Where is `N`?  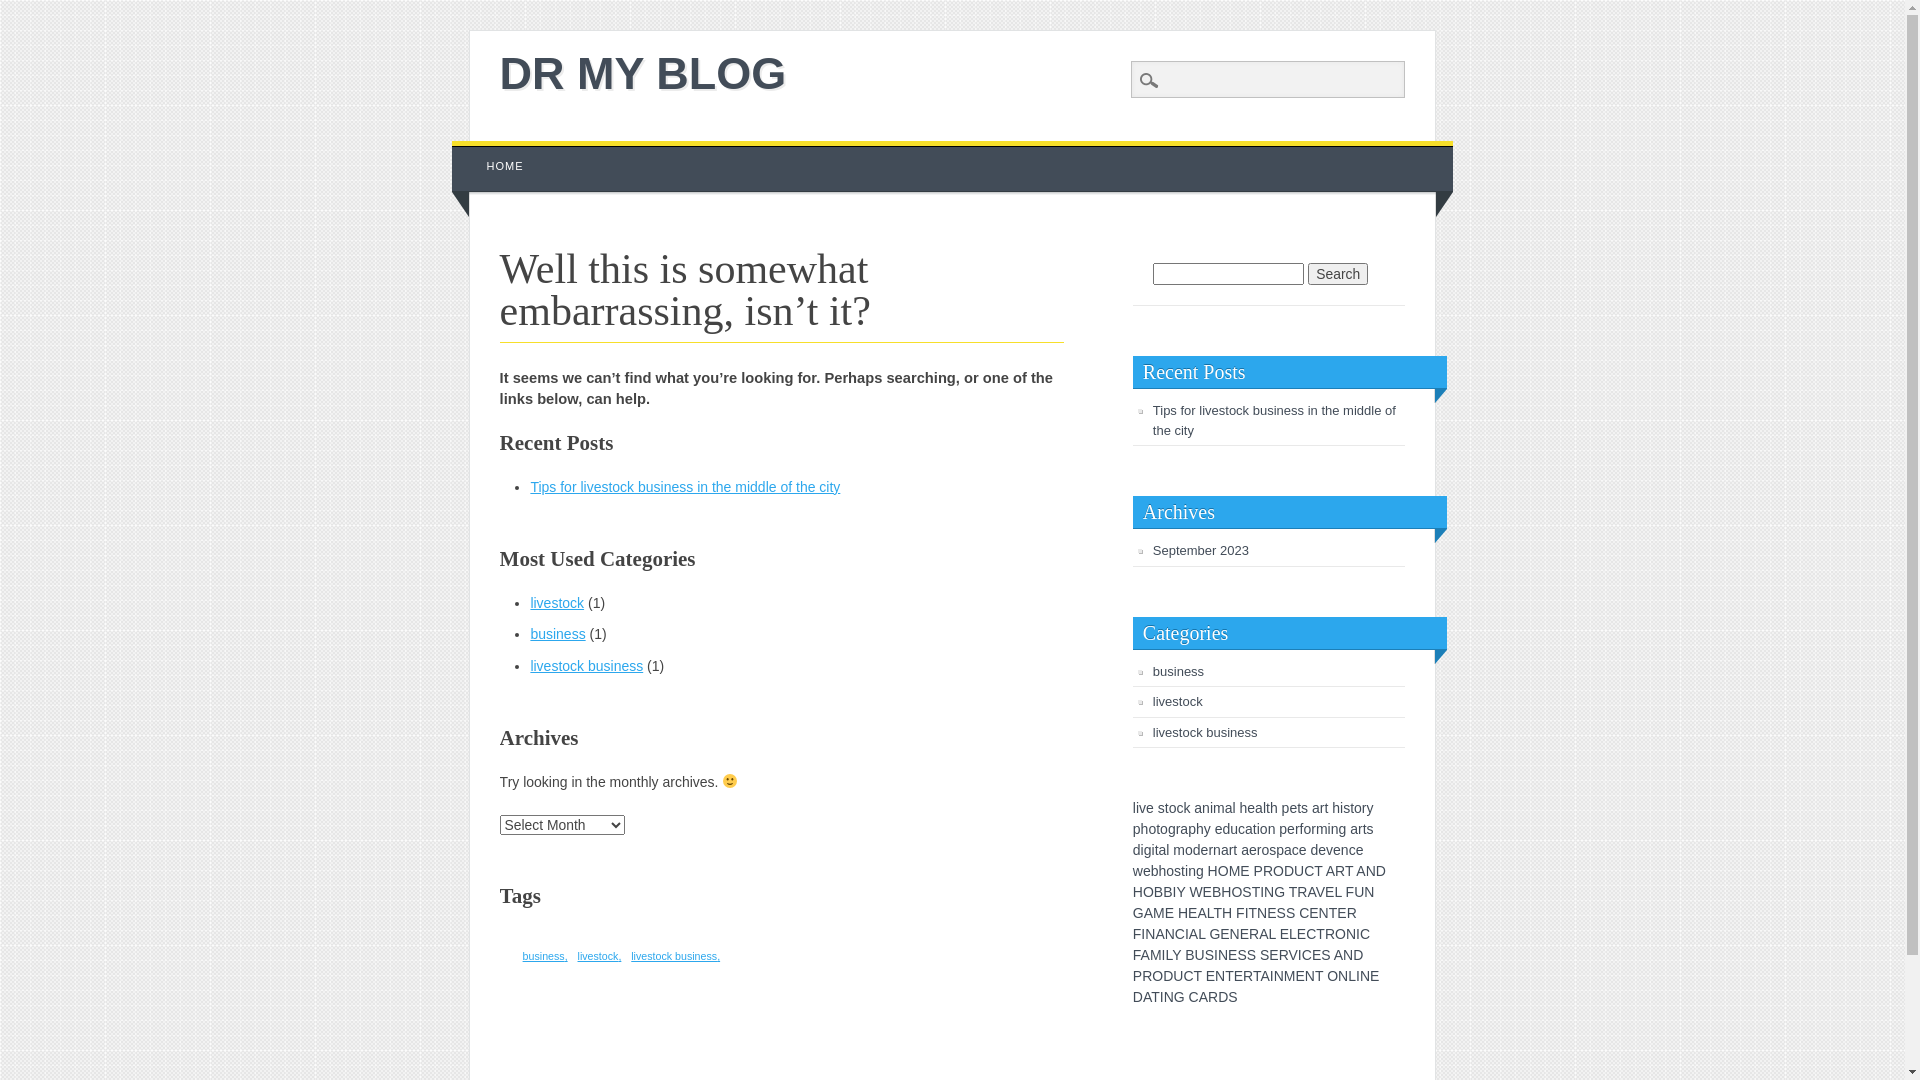
N is located at coordinates (1223, 955).